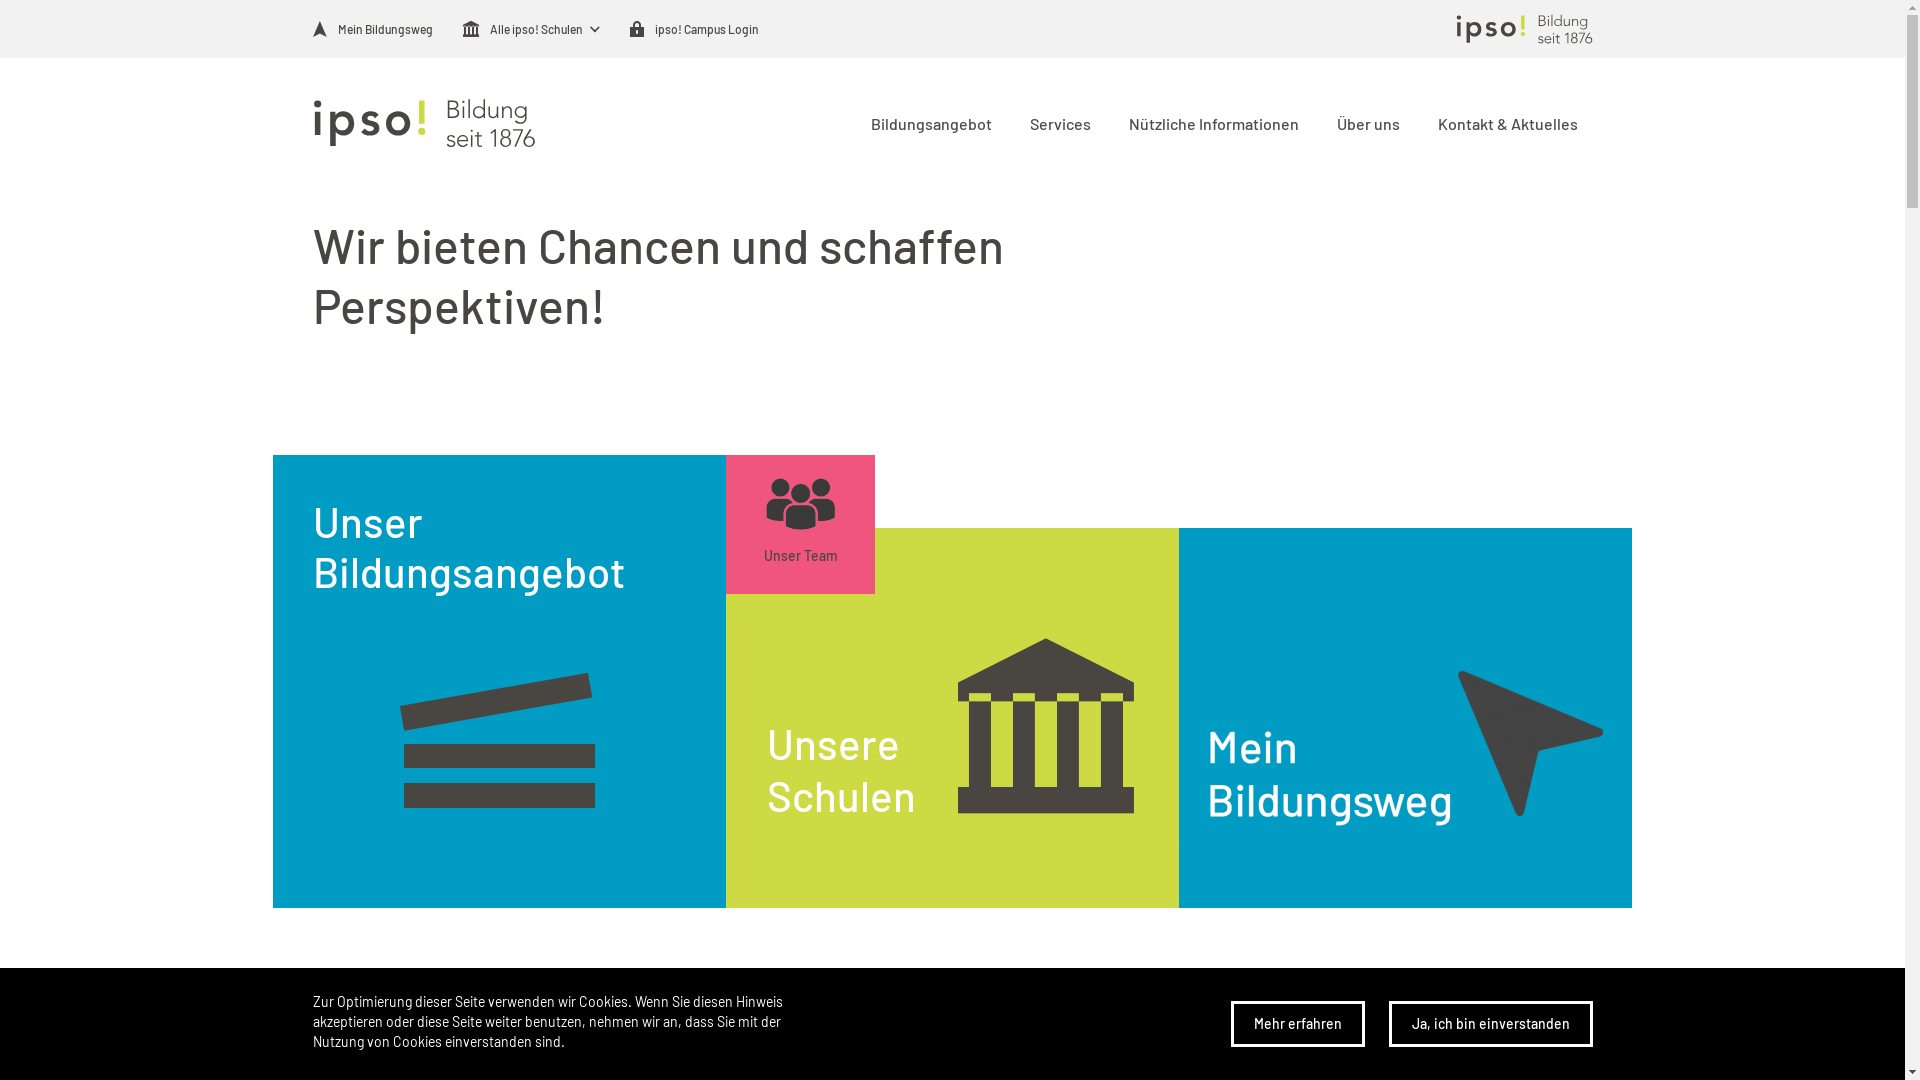  What do you see at coordinates (1490, 1024) in the screenshot?
I see `Ja, ich bin einverstanden` at bounding box center [1490, 1024].